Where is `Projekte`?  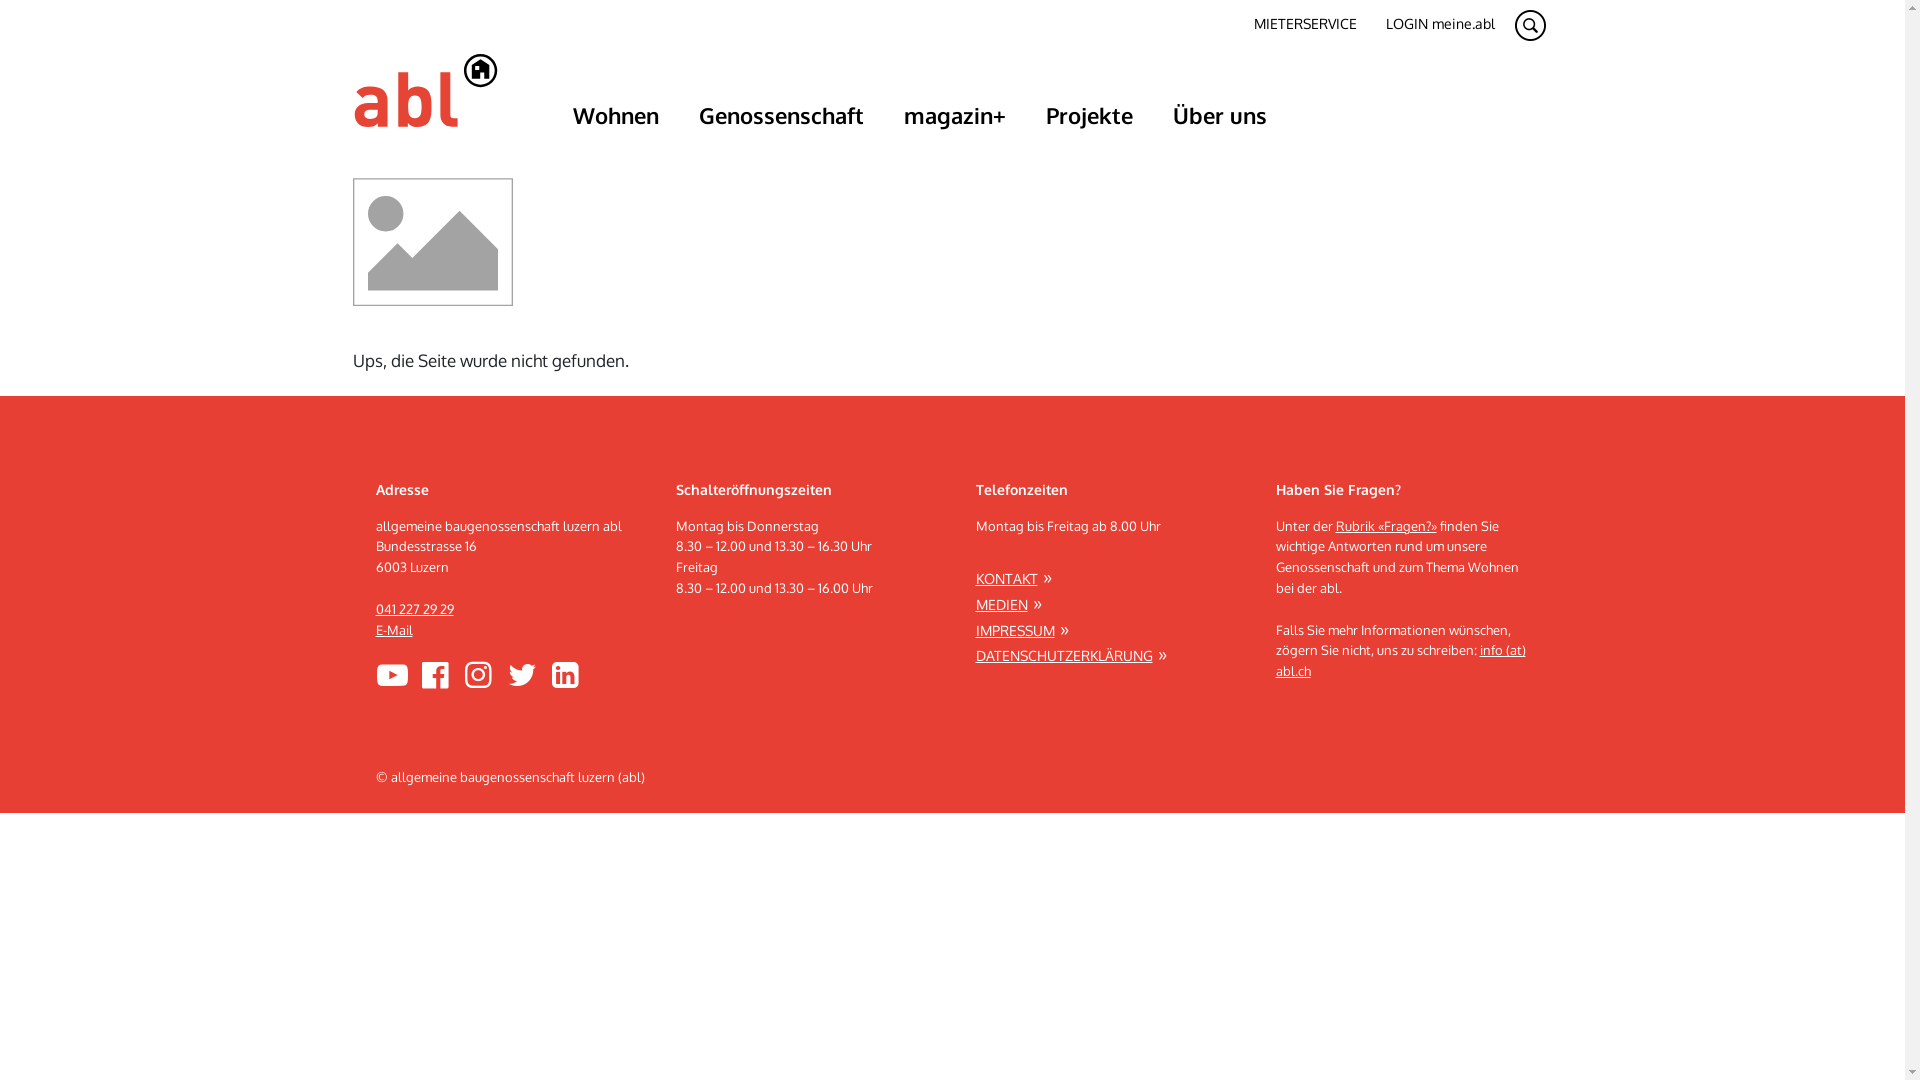 Projekte is located at coordinates (1090, 115).